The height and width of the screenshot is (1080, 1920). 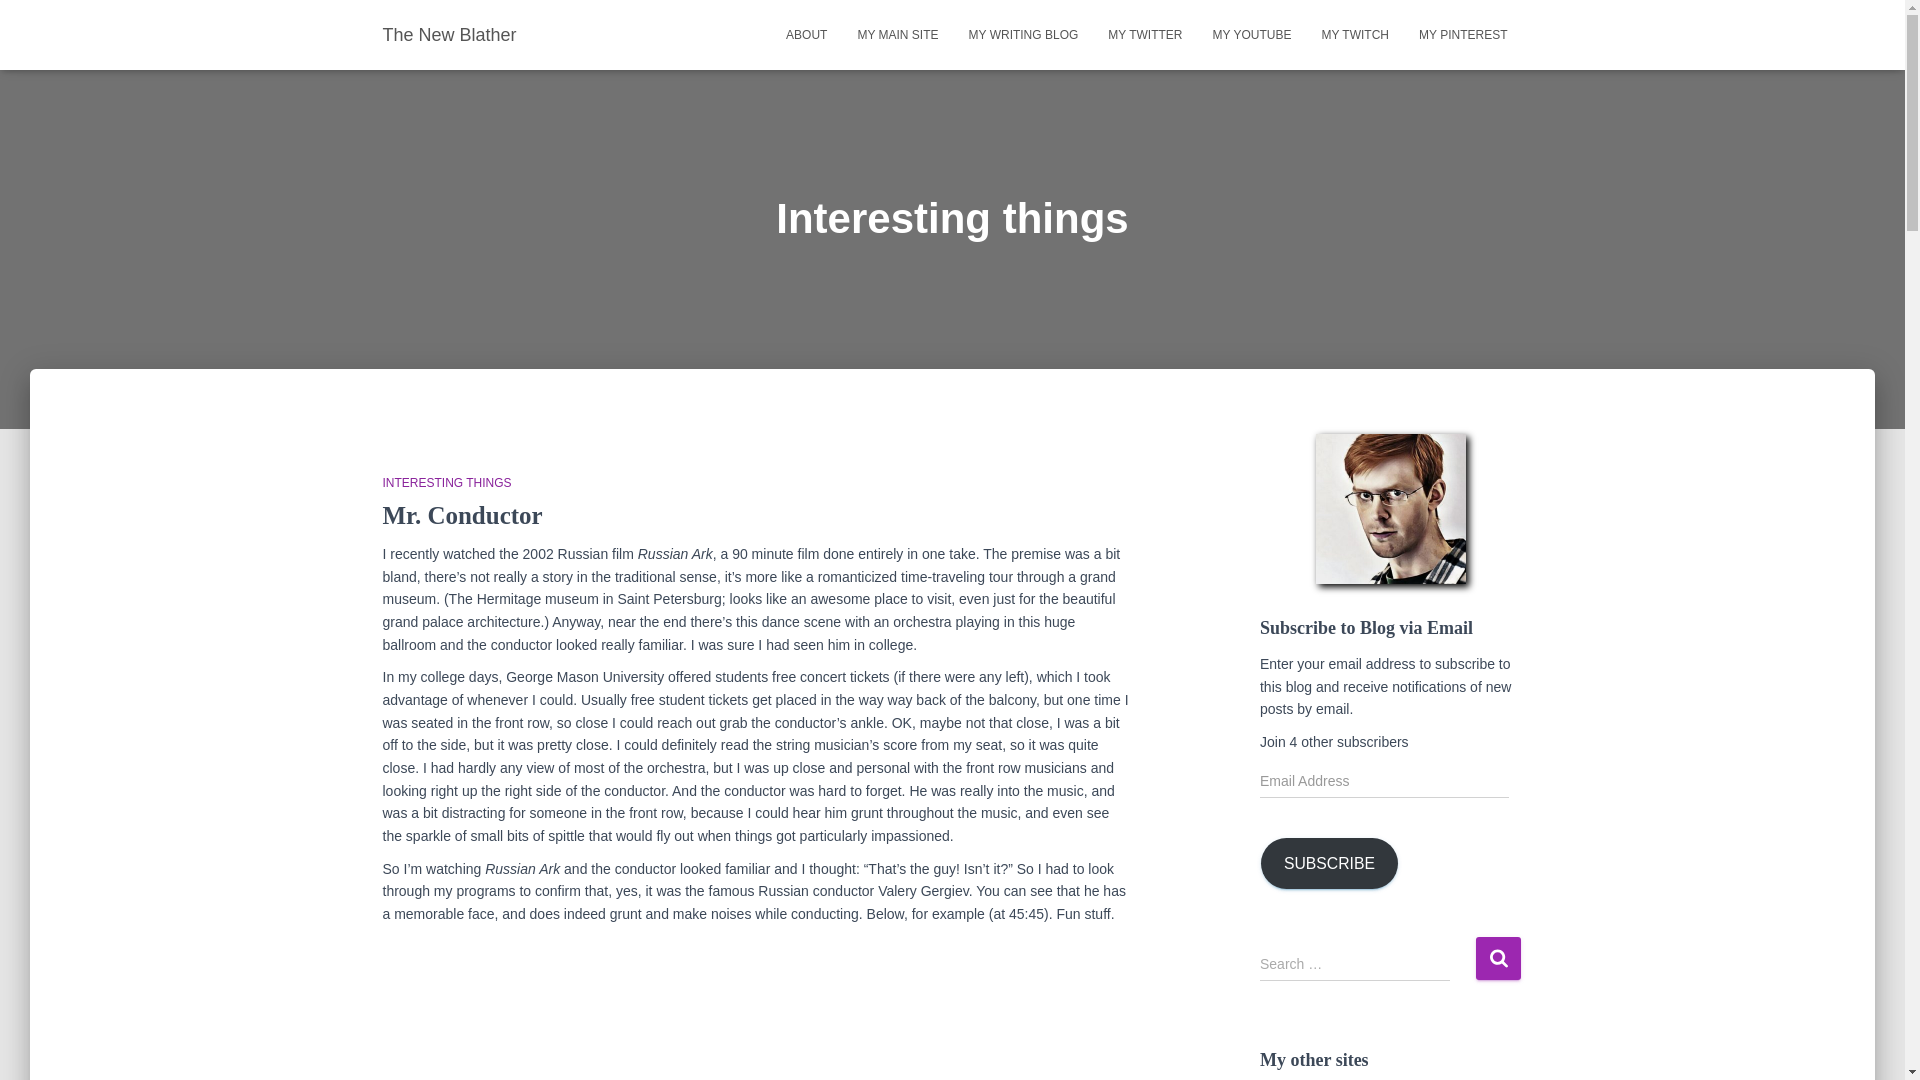 I want to click on MY TWITTER, so click(x=1144, y=34).